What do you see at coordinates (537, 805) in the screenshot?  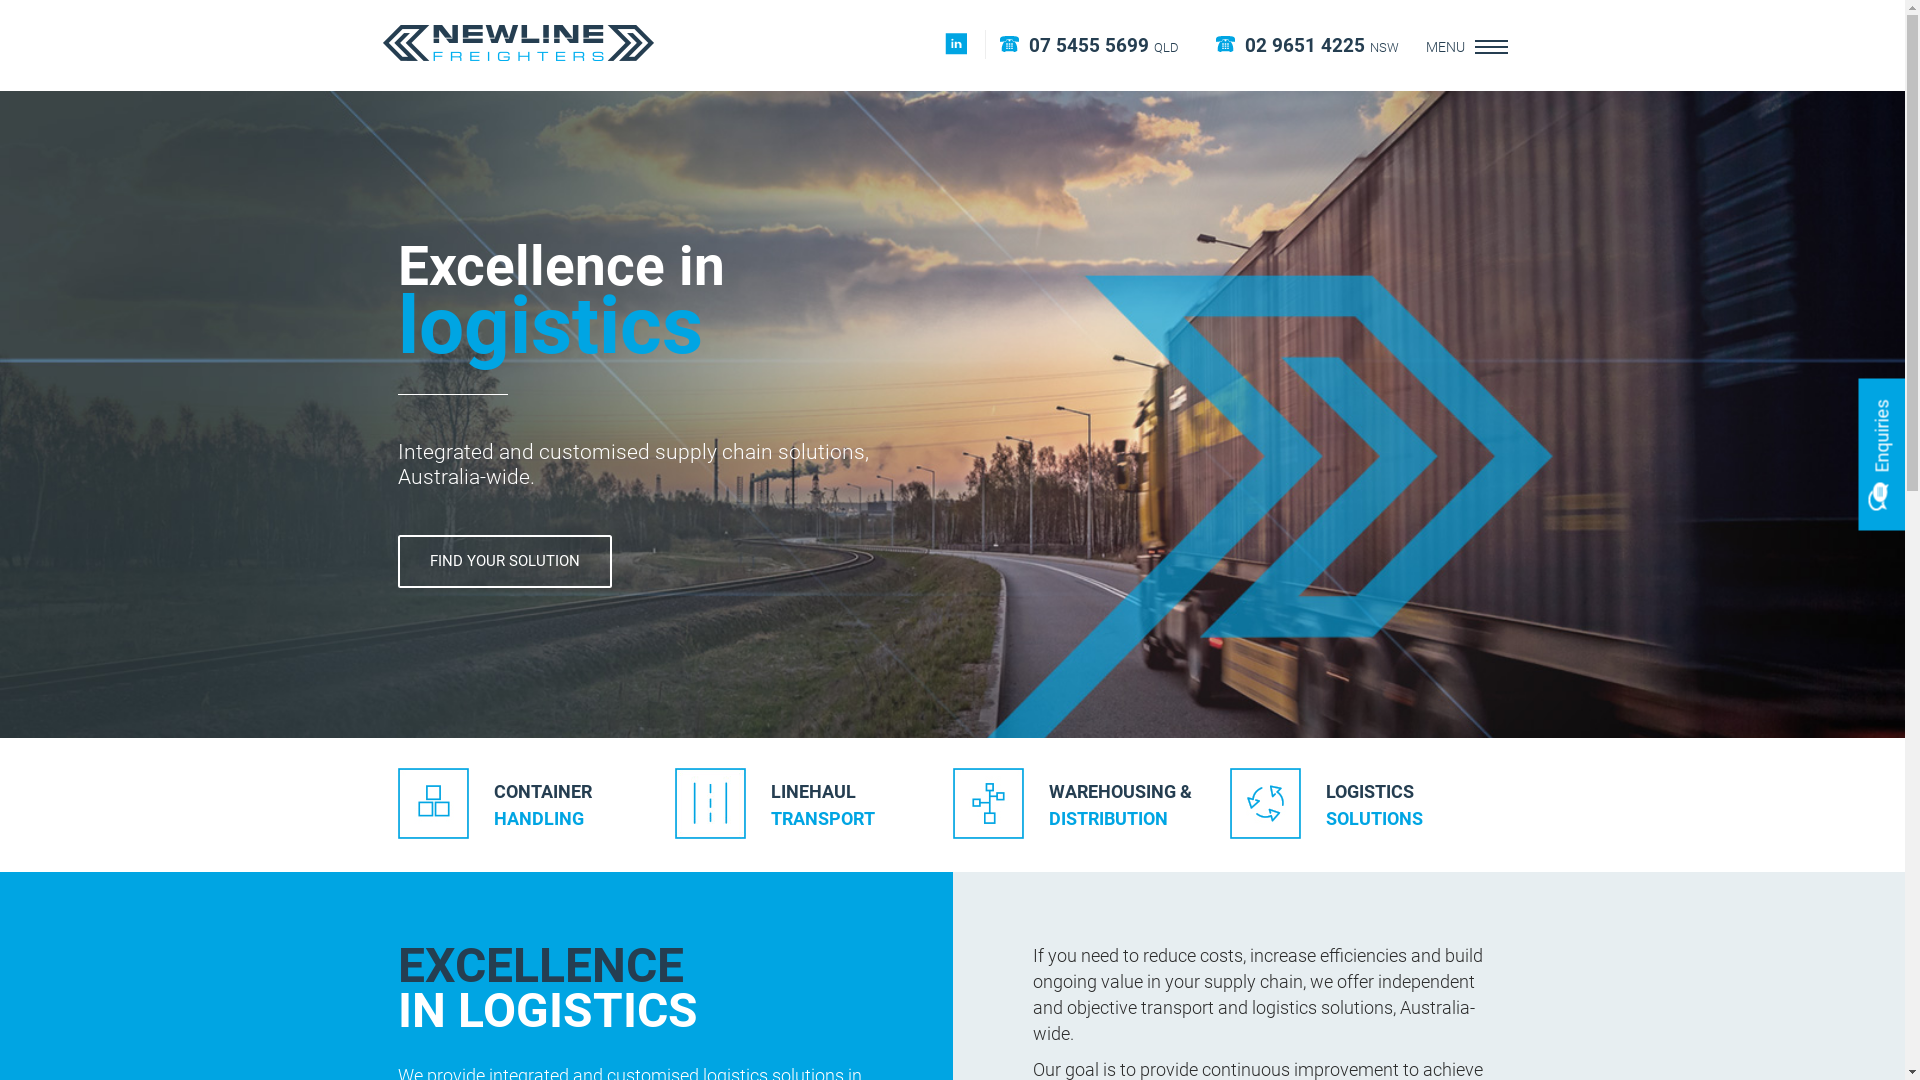 I see `CONTAINER
HANDLING` at bounding box center [537, 805].